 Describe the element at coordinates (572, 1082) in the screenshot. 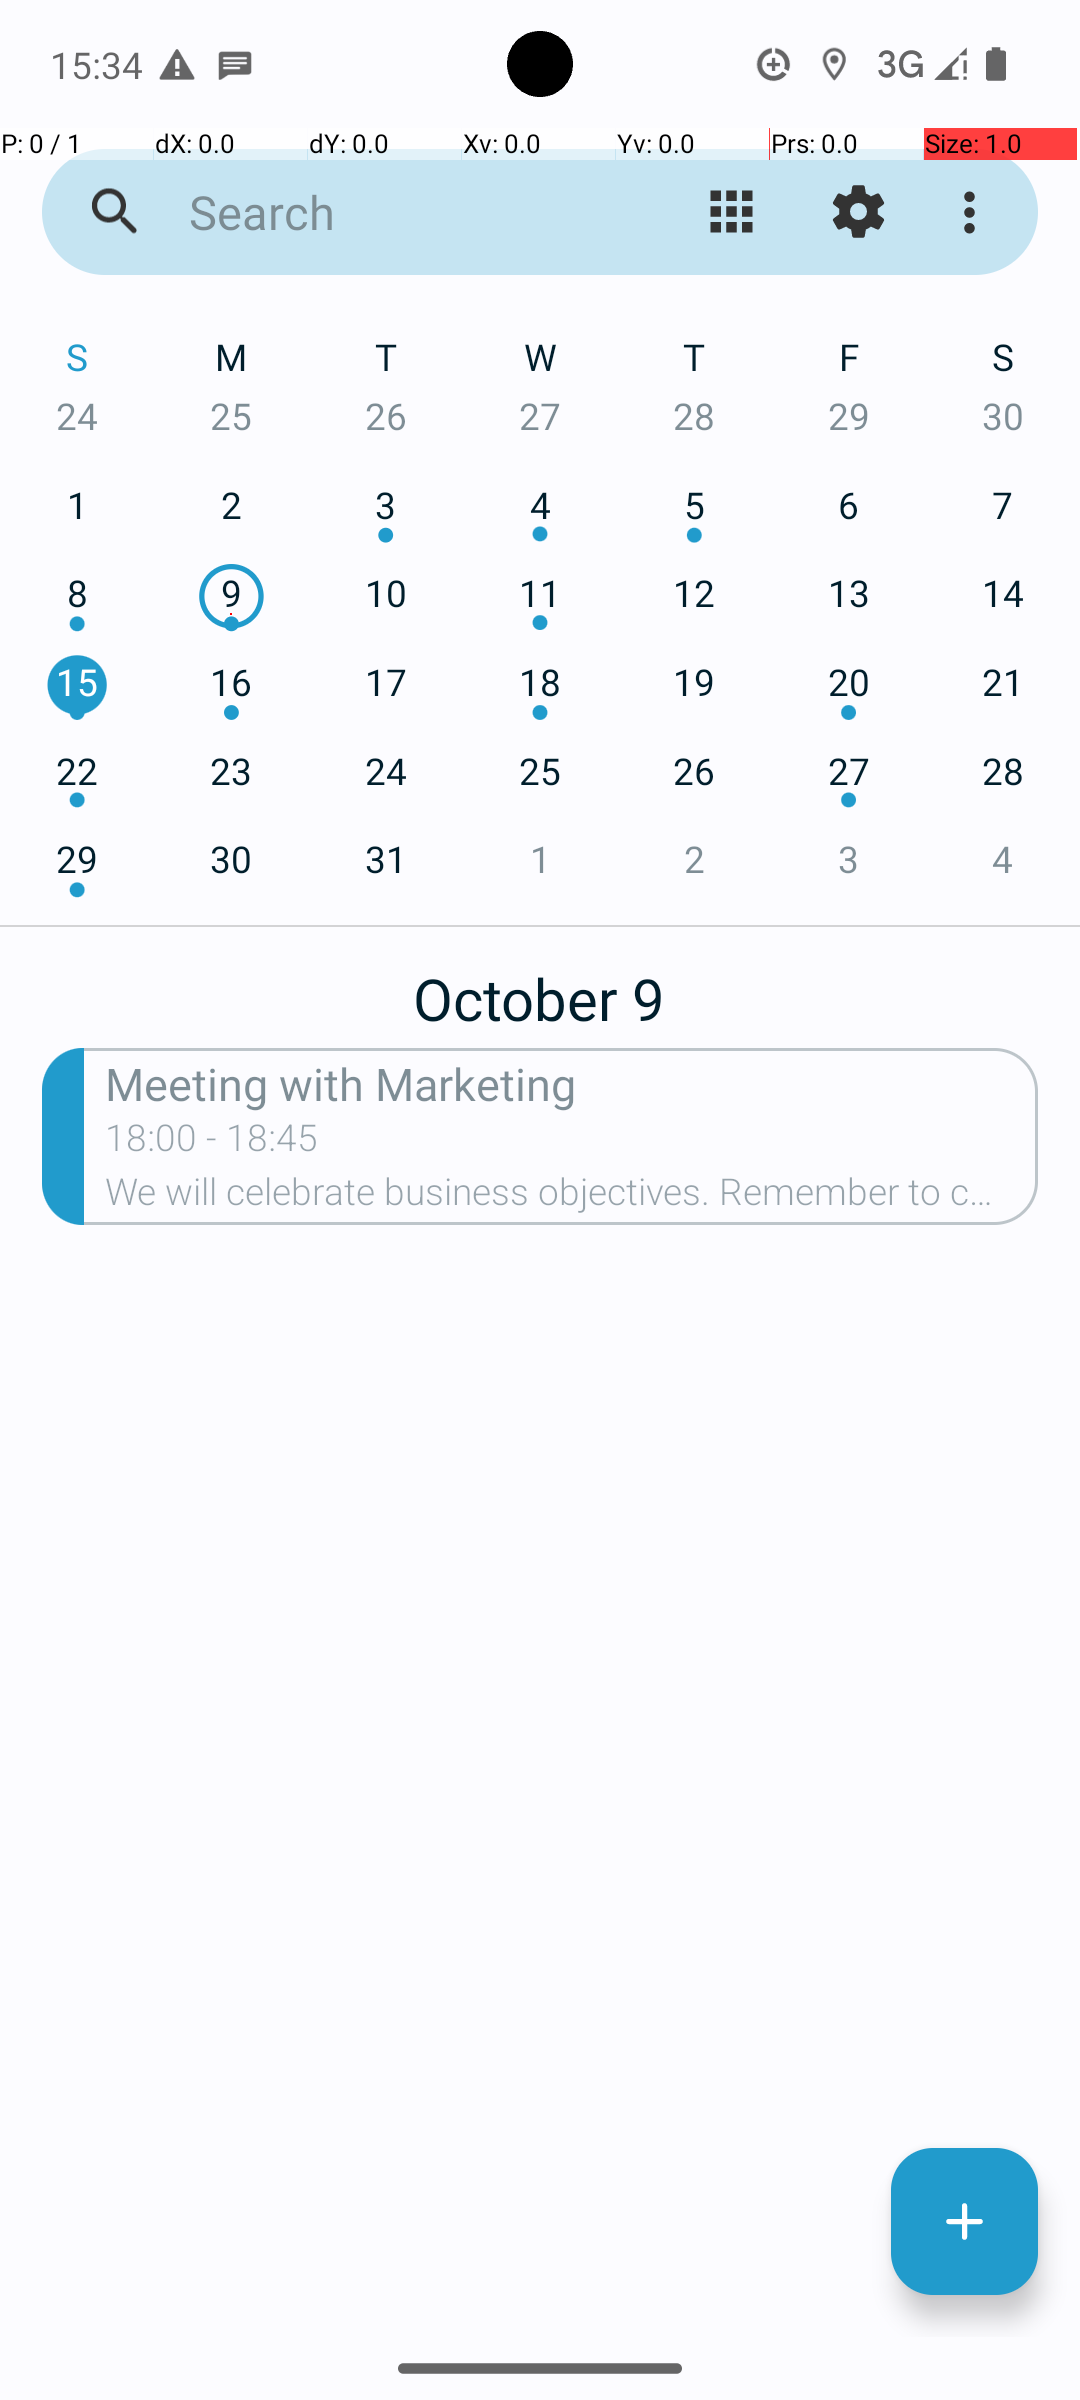

I see `Meeting with Marketing` at that location.